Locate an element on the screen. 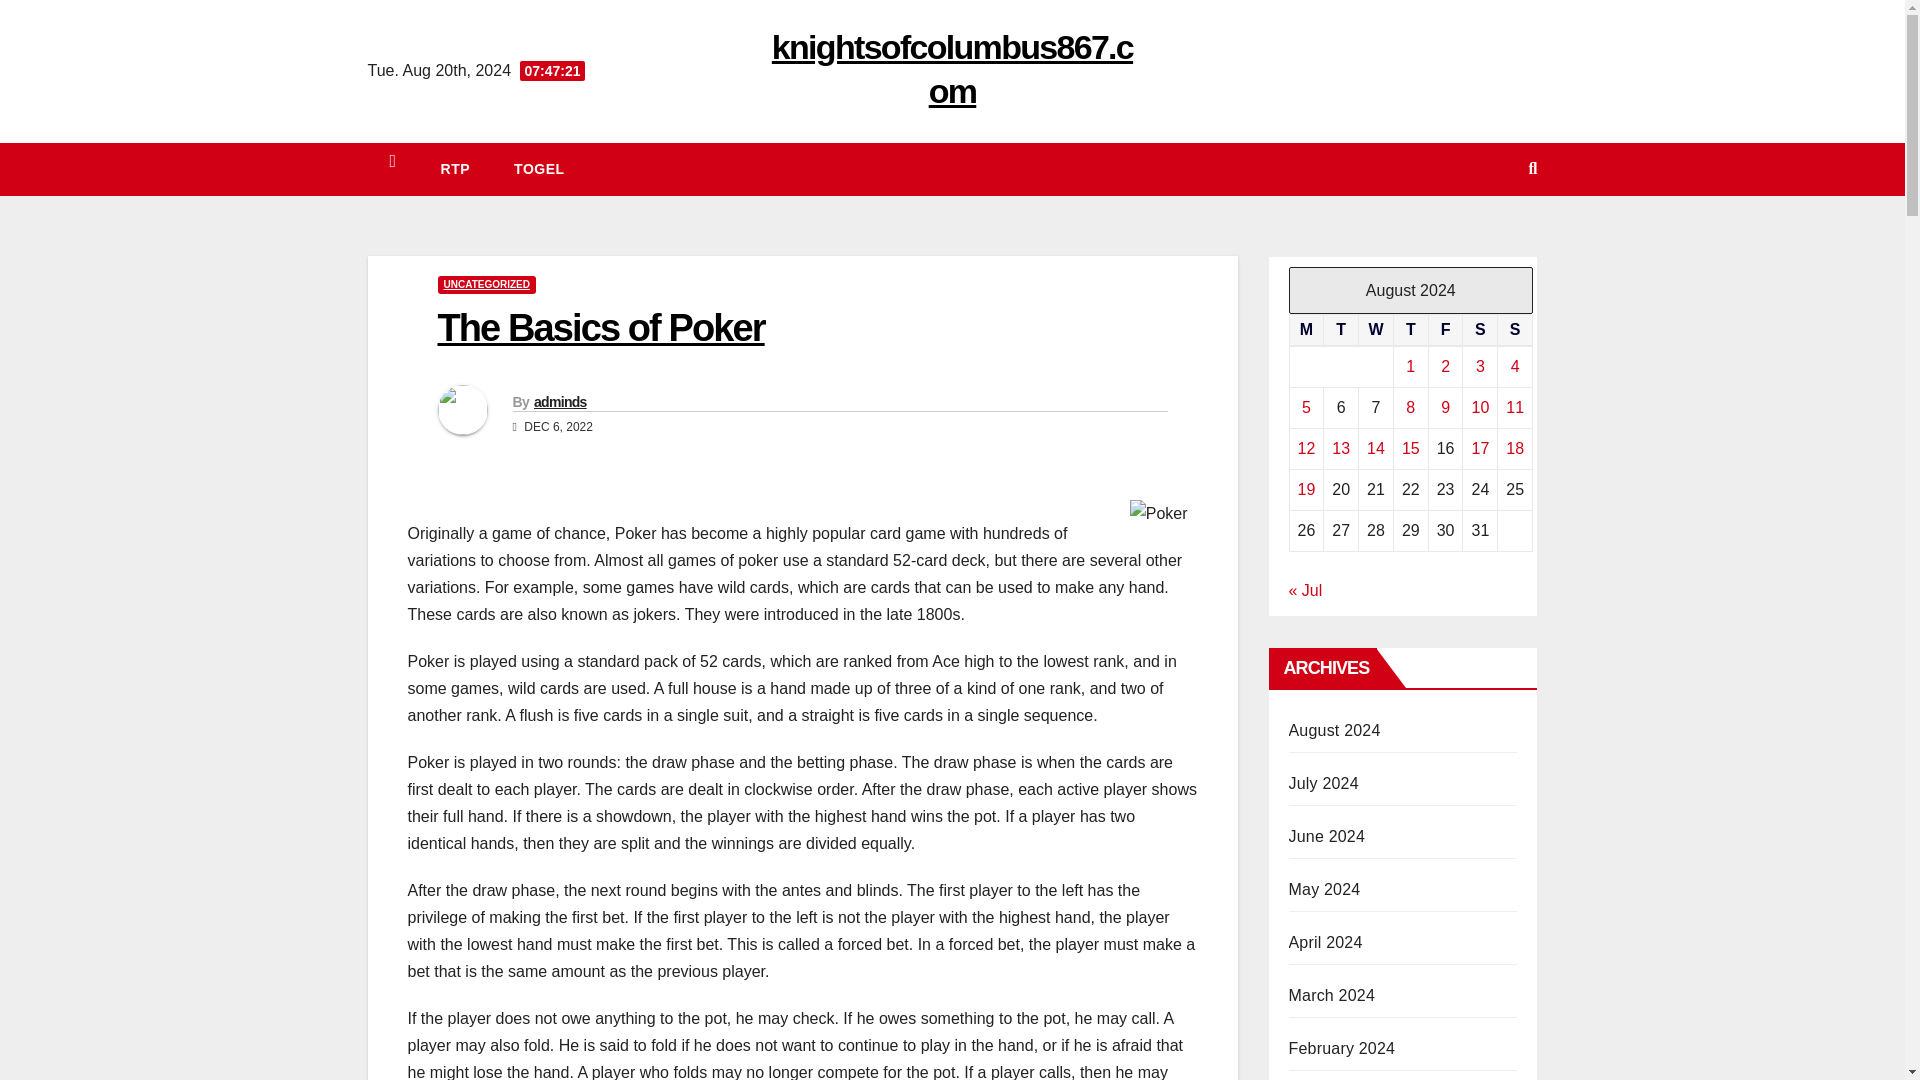 Image resolution: width=1920 pixels, height=1080 pixels. Sunday is located at coordinates (1514, 330).